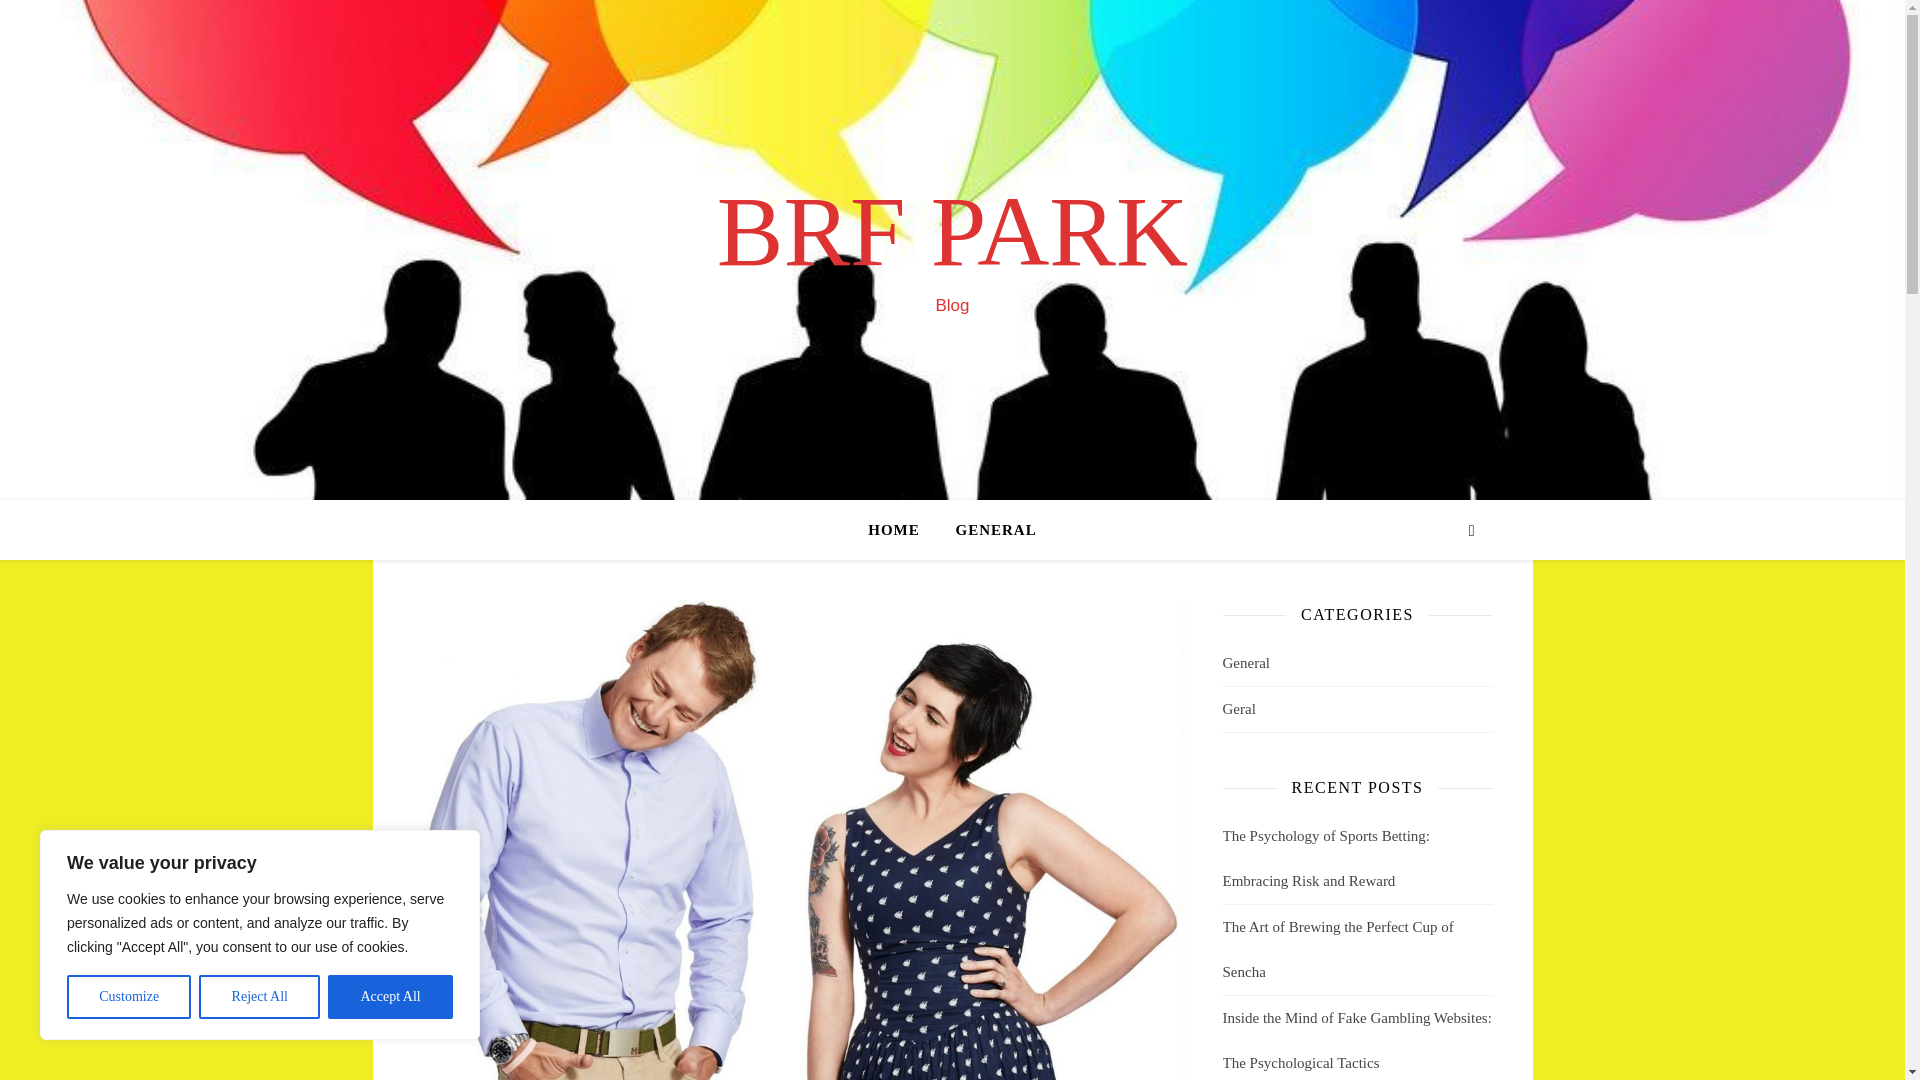 This screenshot has width=1920, height=1080. What do you see at coordinates (260, 997) in the screenshot?
I see `Reject All` at bounding box center [260, 997].